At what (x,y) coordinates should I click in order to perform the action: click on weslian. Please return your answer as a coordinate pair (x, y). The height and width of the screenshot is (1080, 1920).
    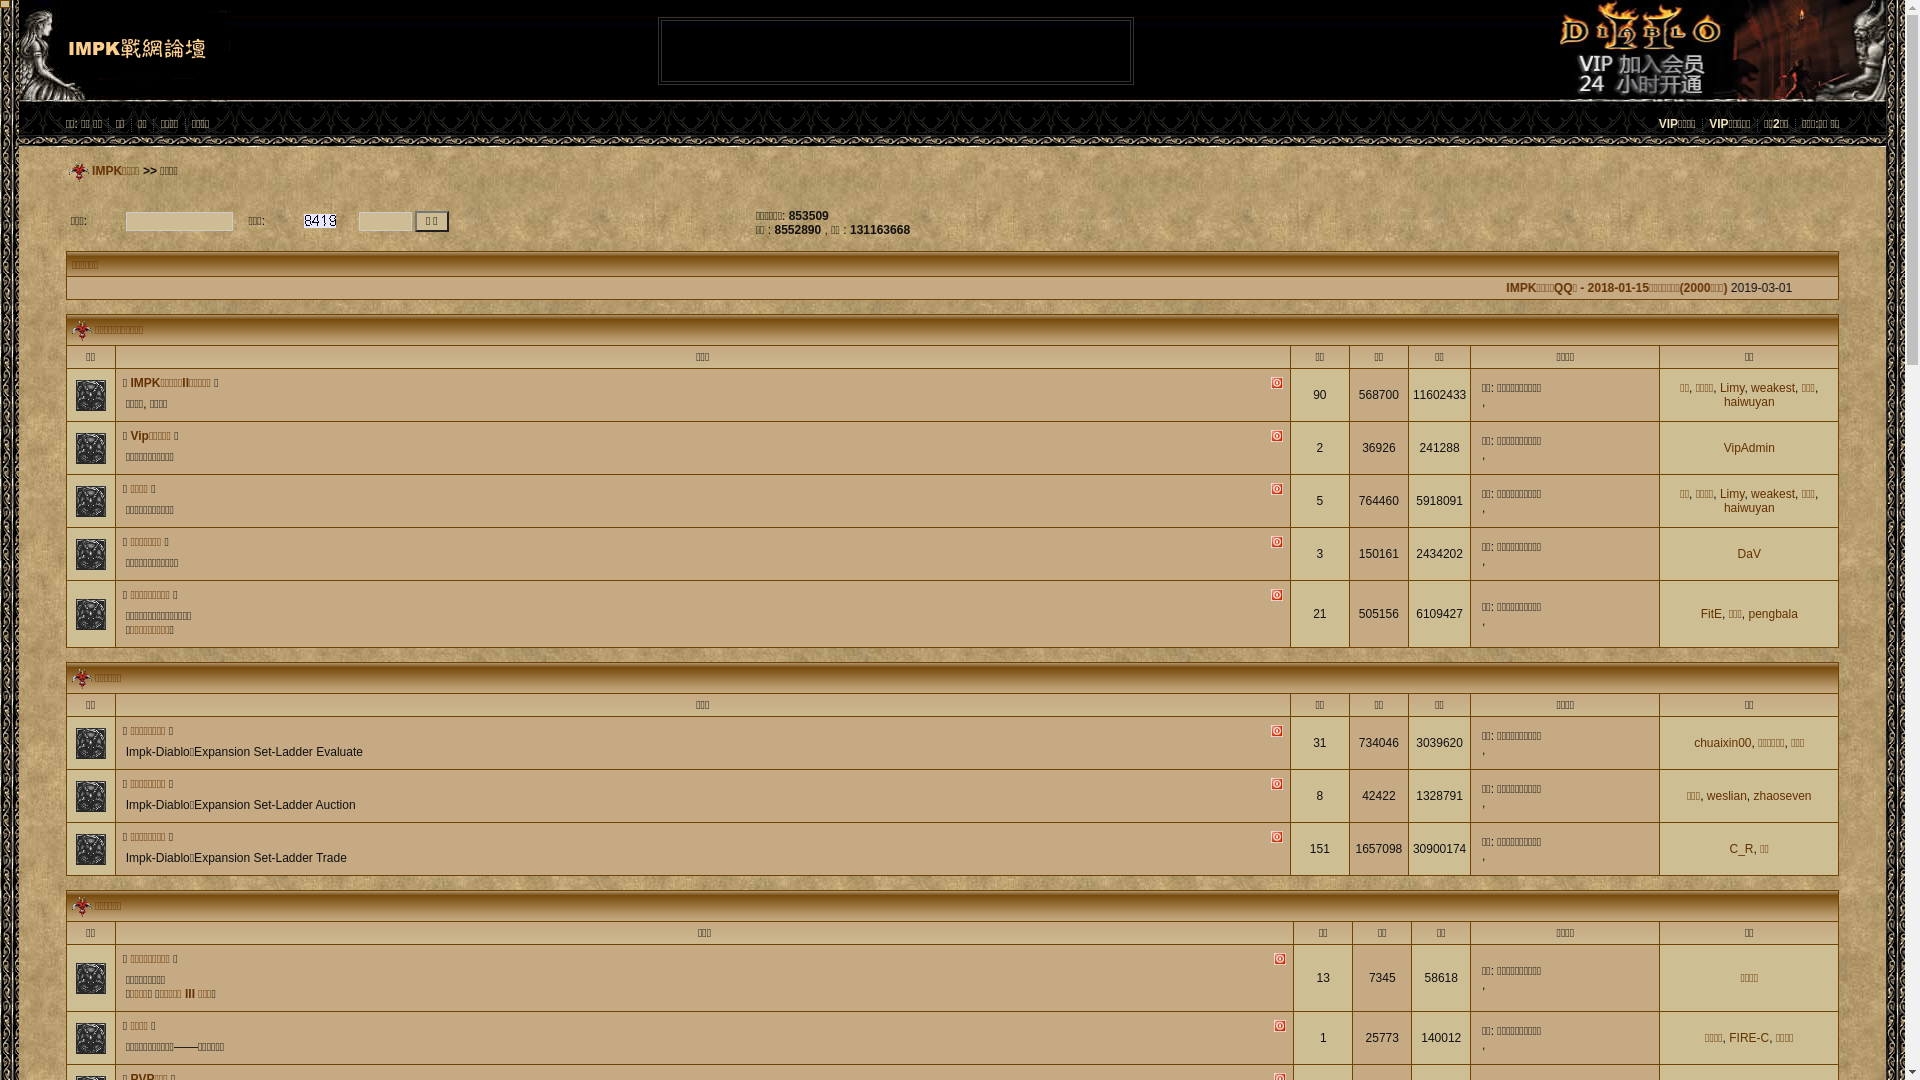
    Looking at the image, I should click on (1727, 796).